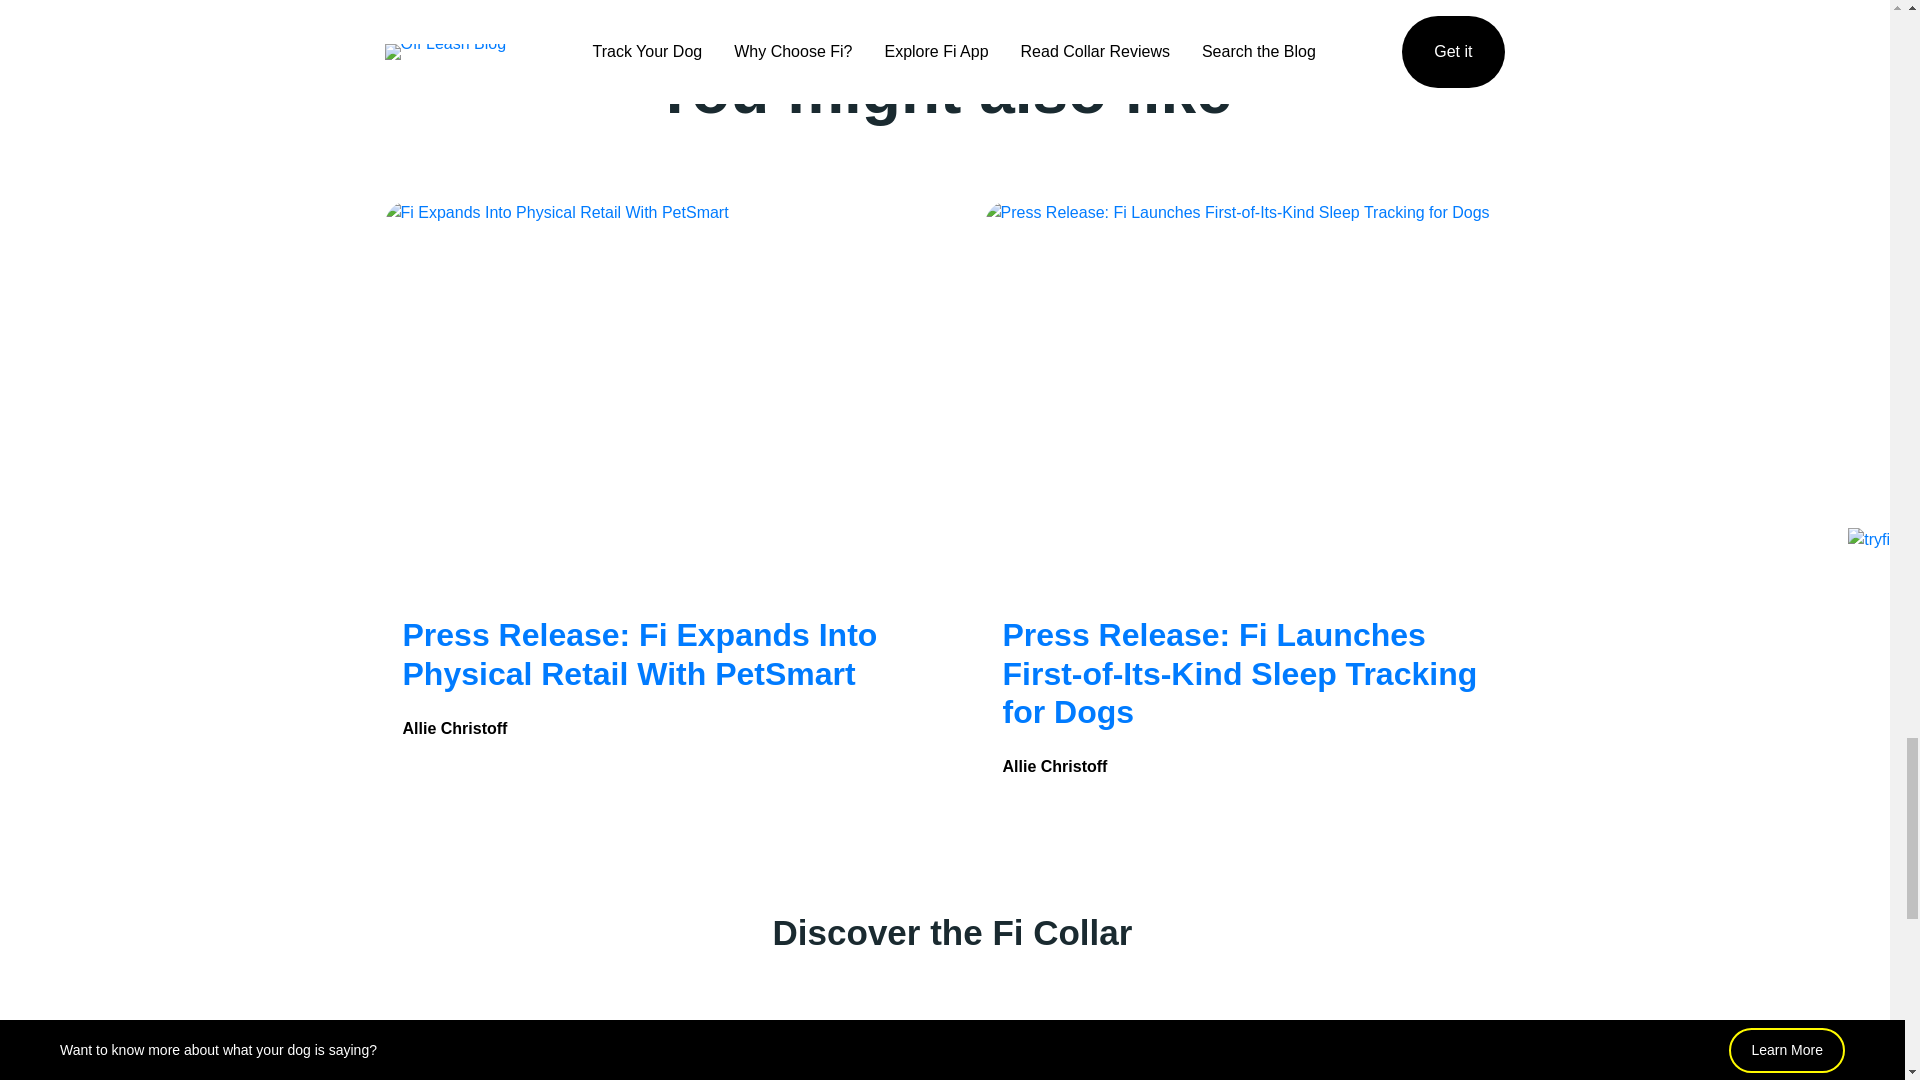 The height and width of the screenshot is (1080, 1920). I want to click on Allie Christoff, so click(1248, 766).